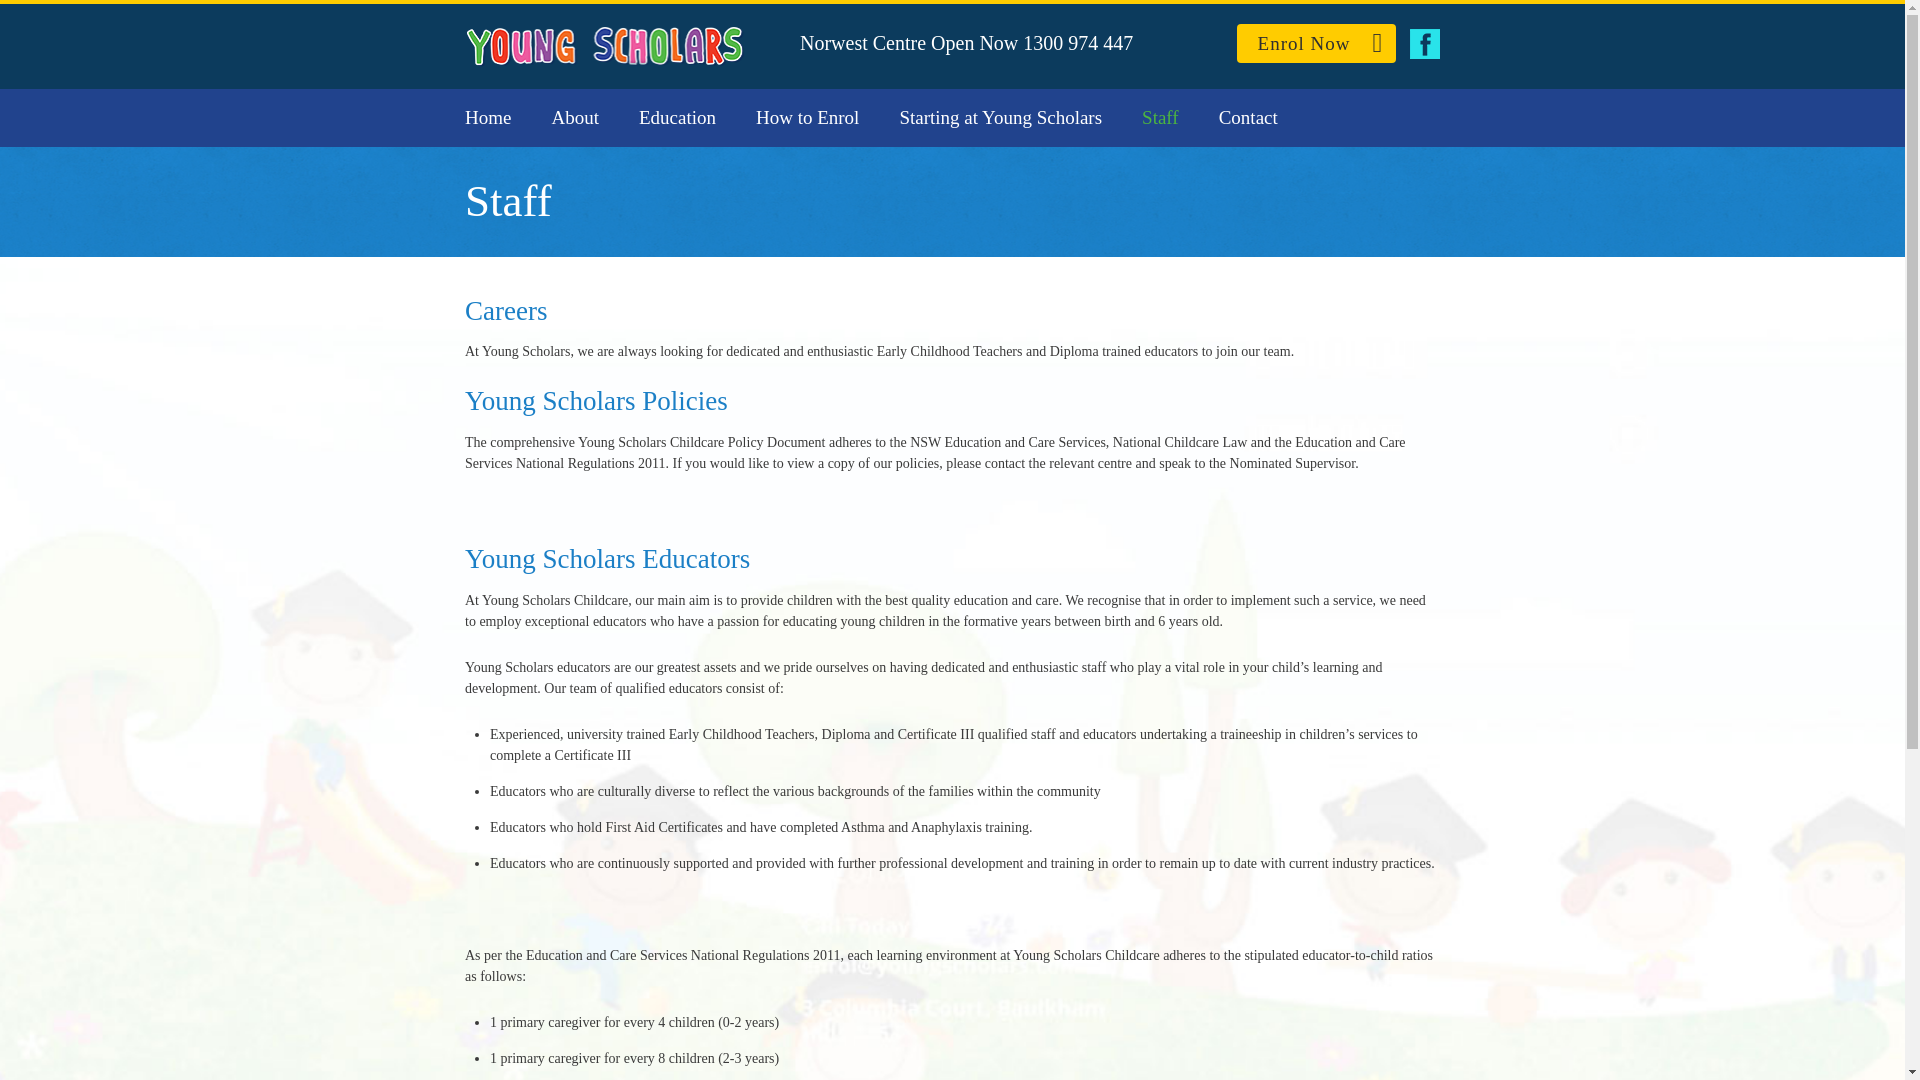 The width and height of the screenshot is (1920, 1080). Describe the element at coordinates (1000, 117) in the screenshot. I see `Starting at Young Scholars` at that location.